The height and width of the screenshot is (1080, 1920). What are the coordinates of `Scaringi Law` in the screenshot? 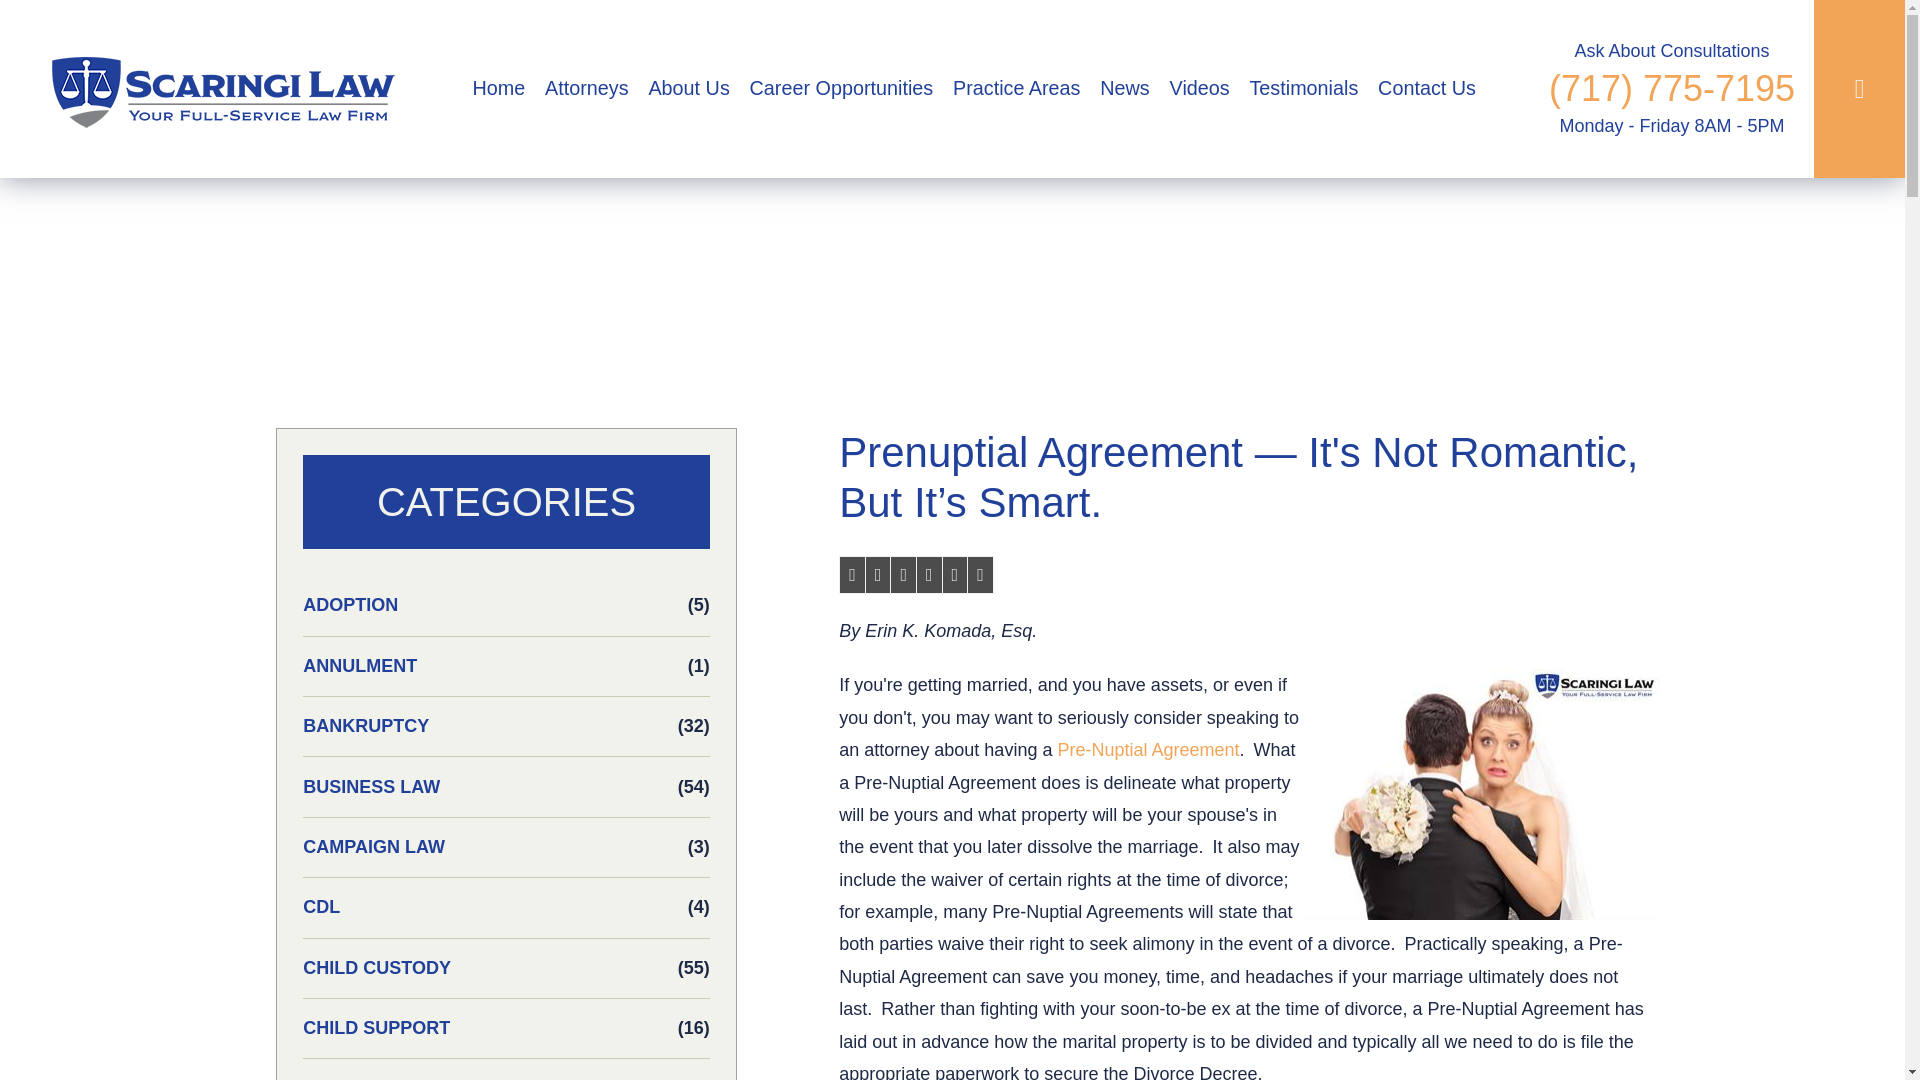 It's located at (216, 89).